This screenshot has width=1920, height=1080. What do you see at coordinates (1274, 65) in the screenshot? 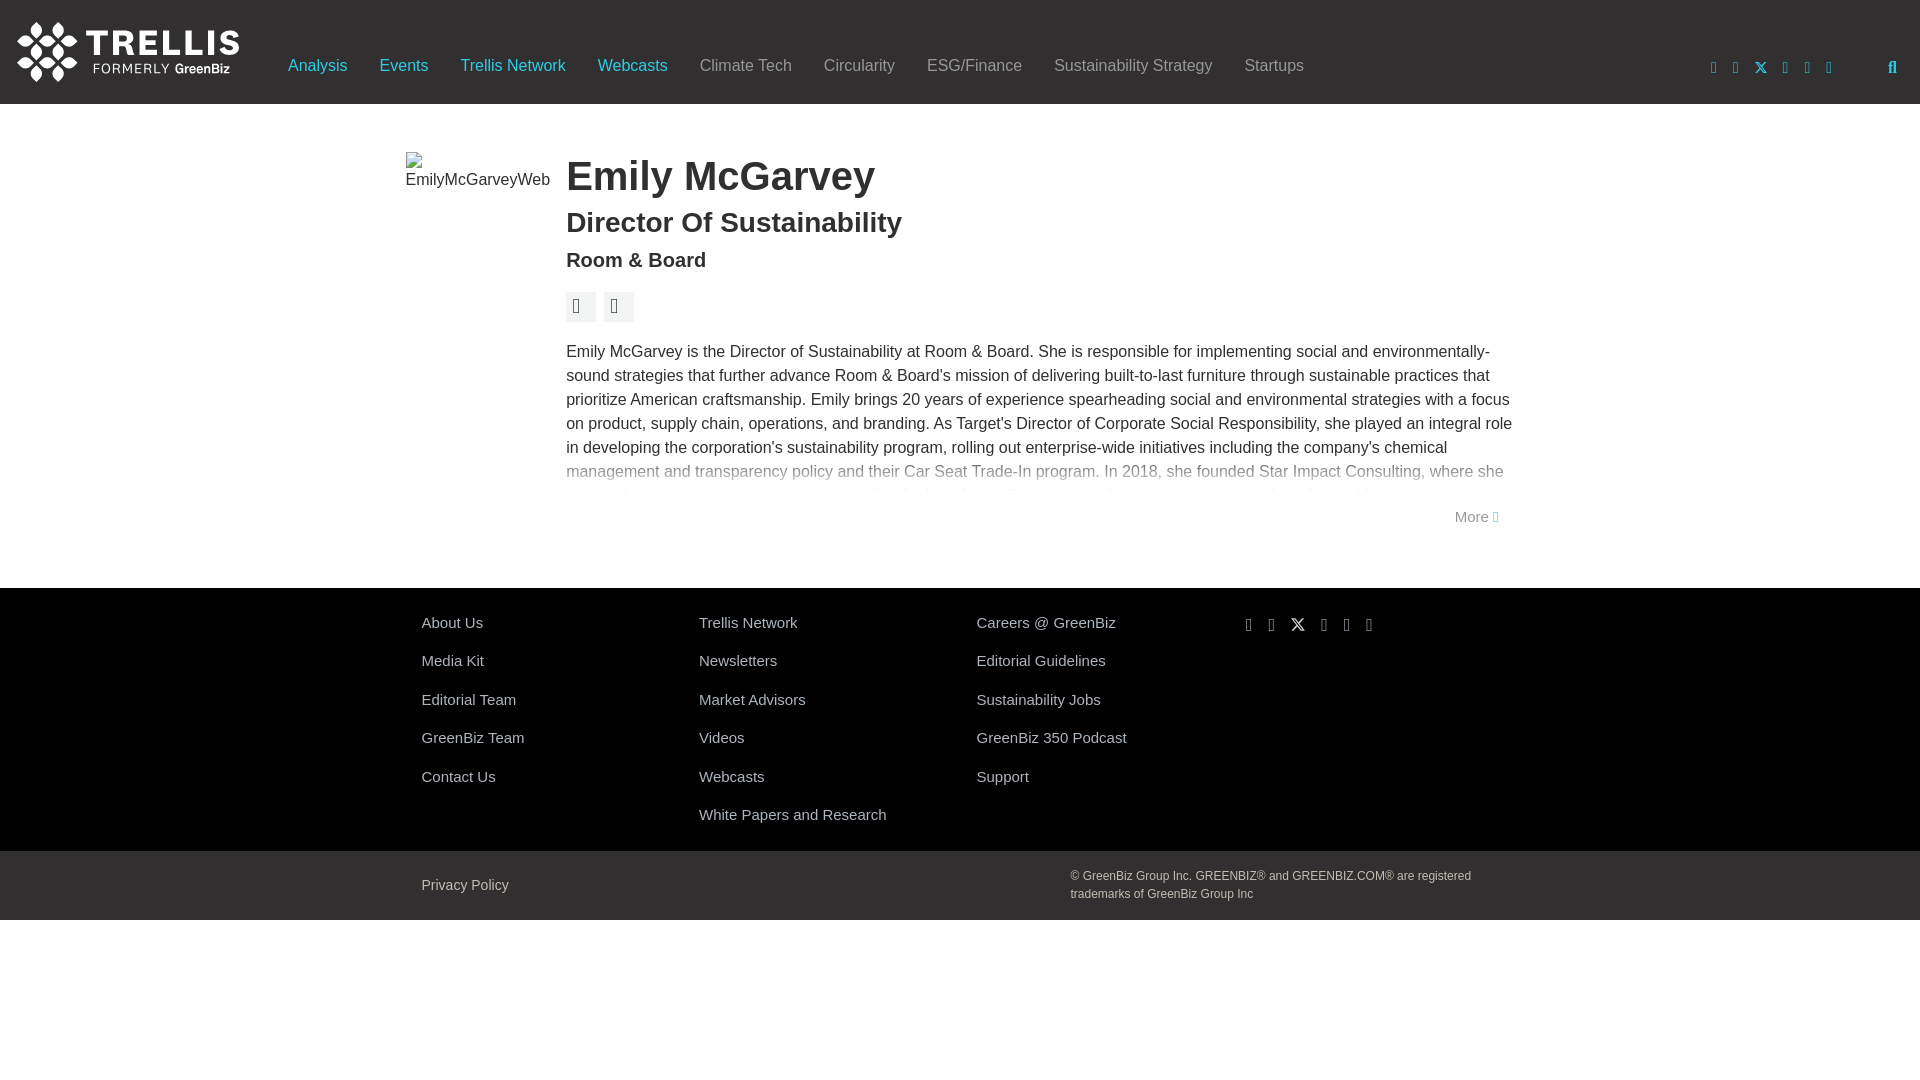
I see `Startups` at bounding box center [1274, 65].